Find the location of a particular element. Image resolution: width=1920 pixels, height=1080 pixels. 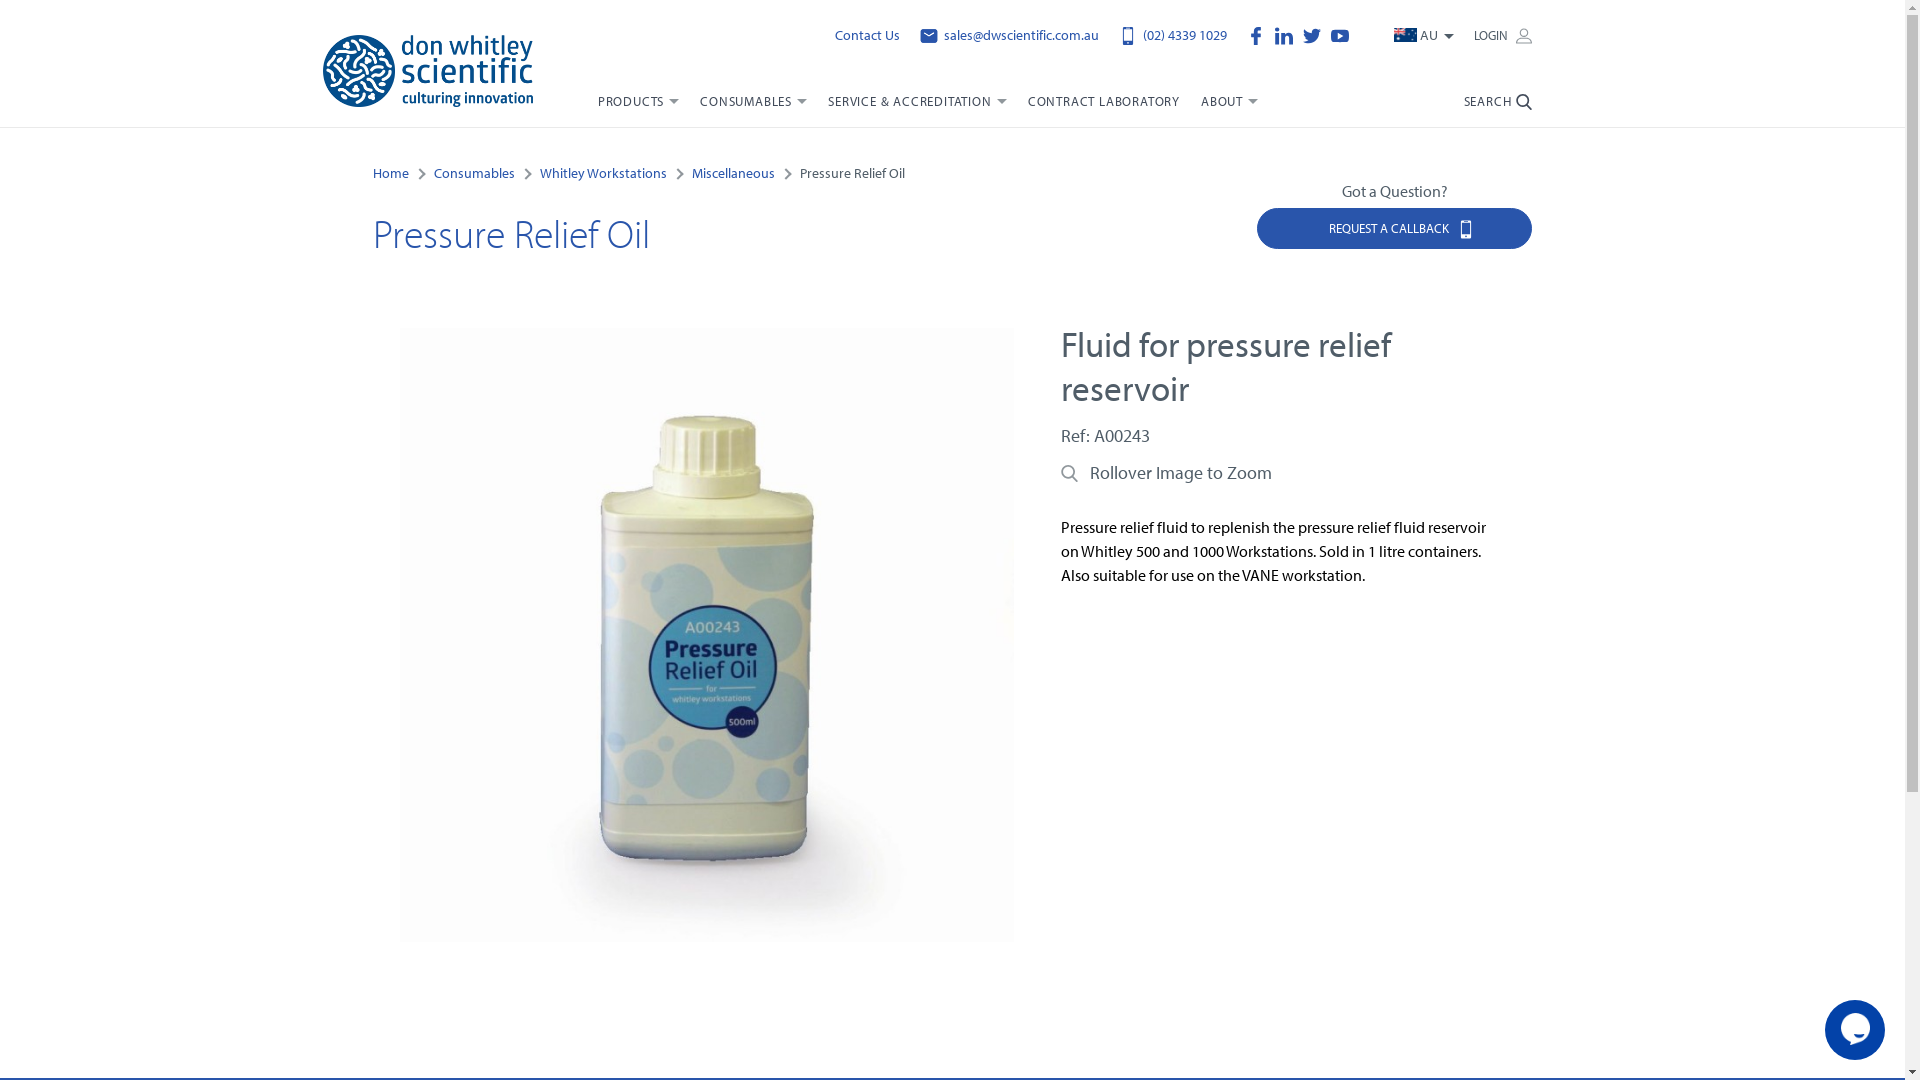

sales@dwscientific.com.au is located at coordinates (1010, 35).